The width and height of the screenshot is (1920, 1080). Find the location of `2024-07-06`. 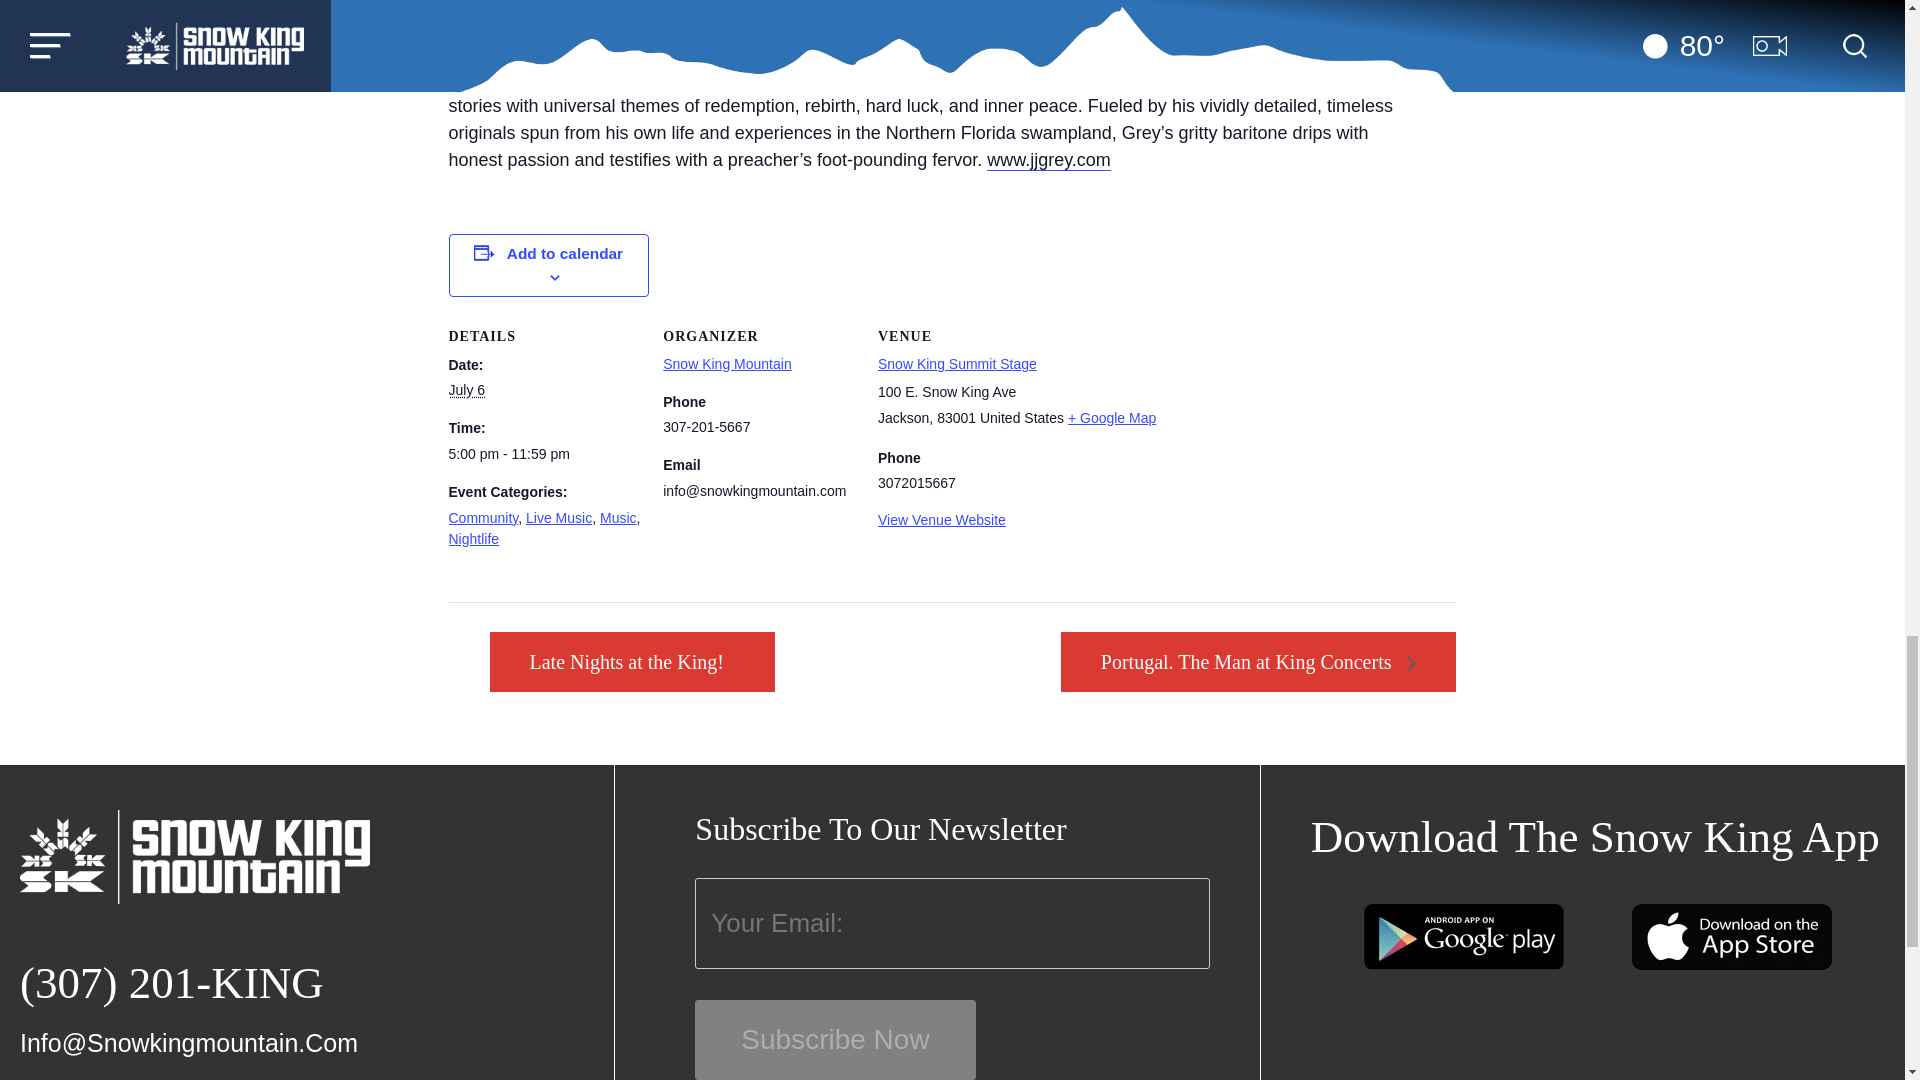

2024-07-06 is located at coordinates (466, 390).